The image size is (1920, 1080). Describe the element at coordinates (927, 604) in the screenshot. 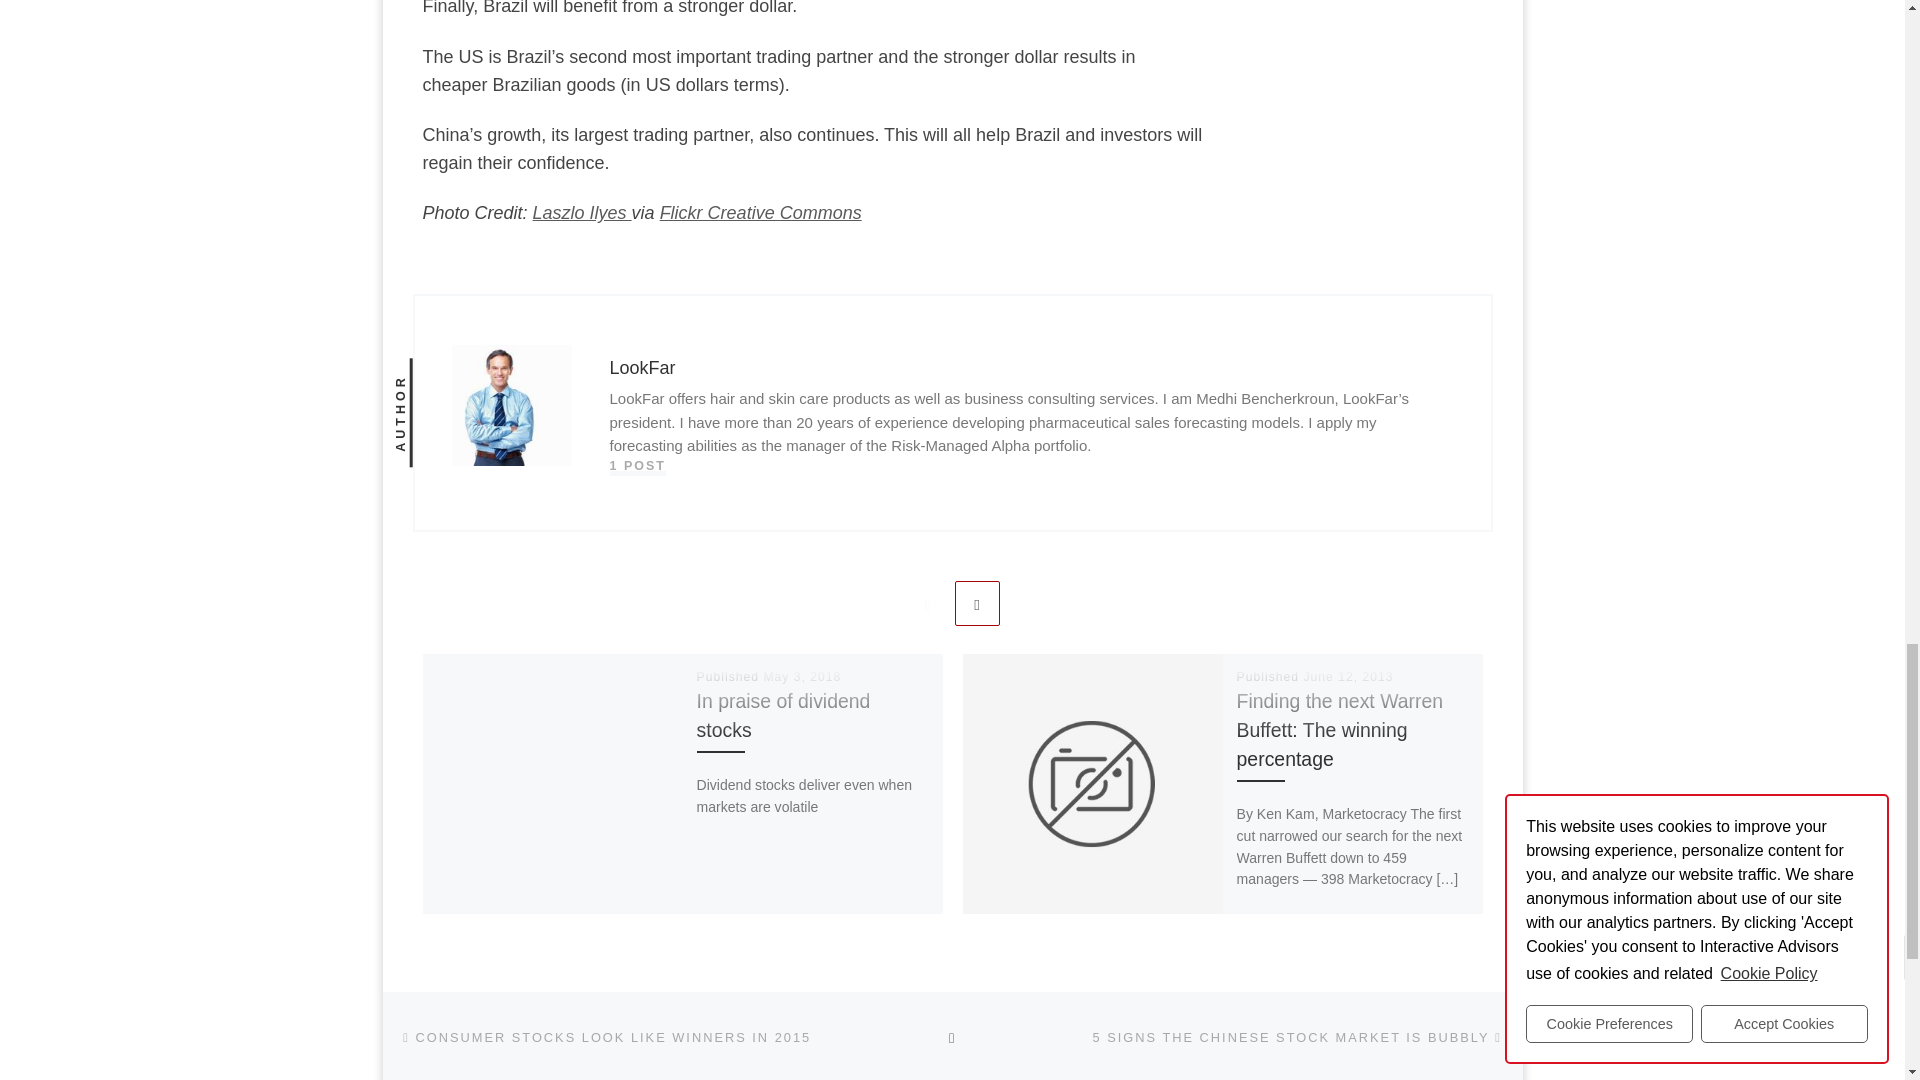

I see `Previous related articles` at that location.